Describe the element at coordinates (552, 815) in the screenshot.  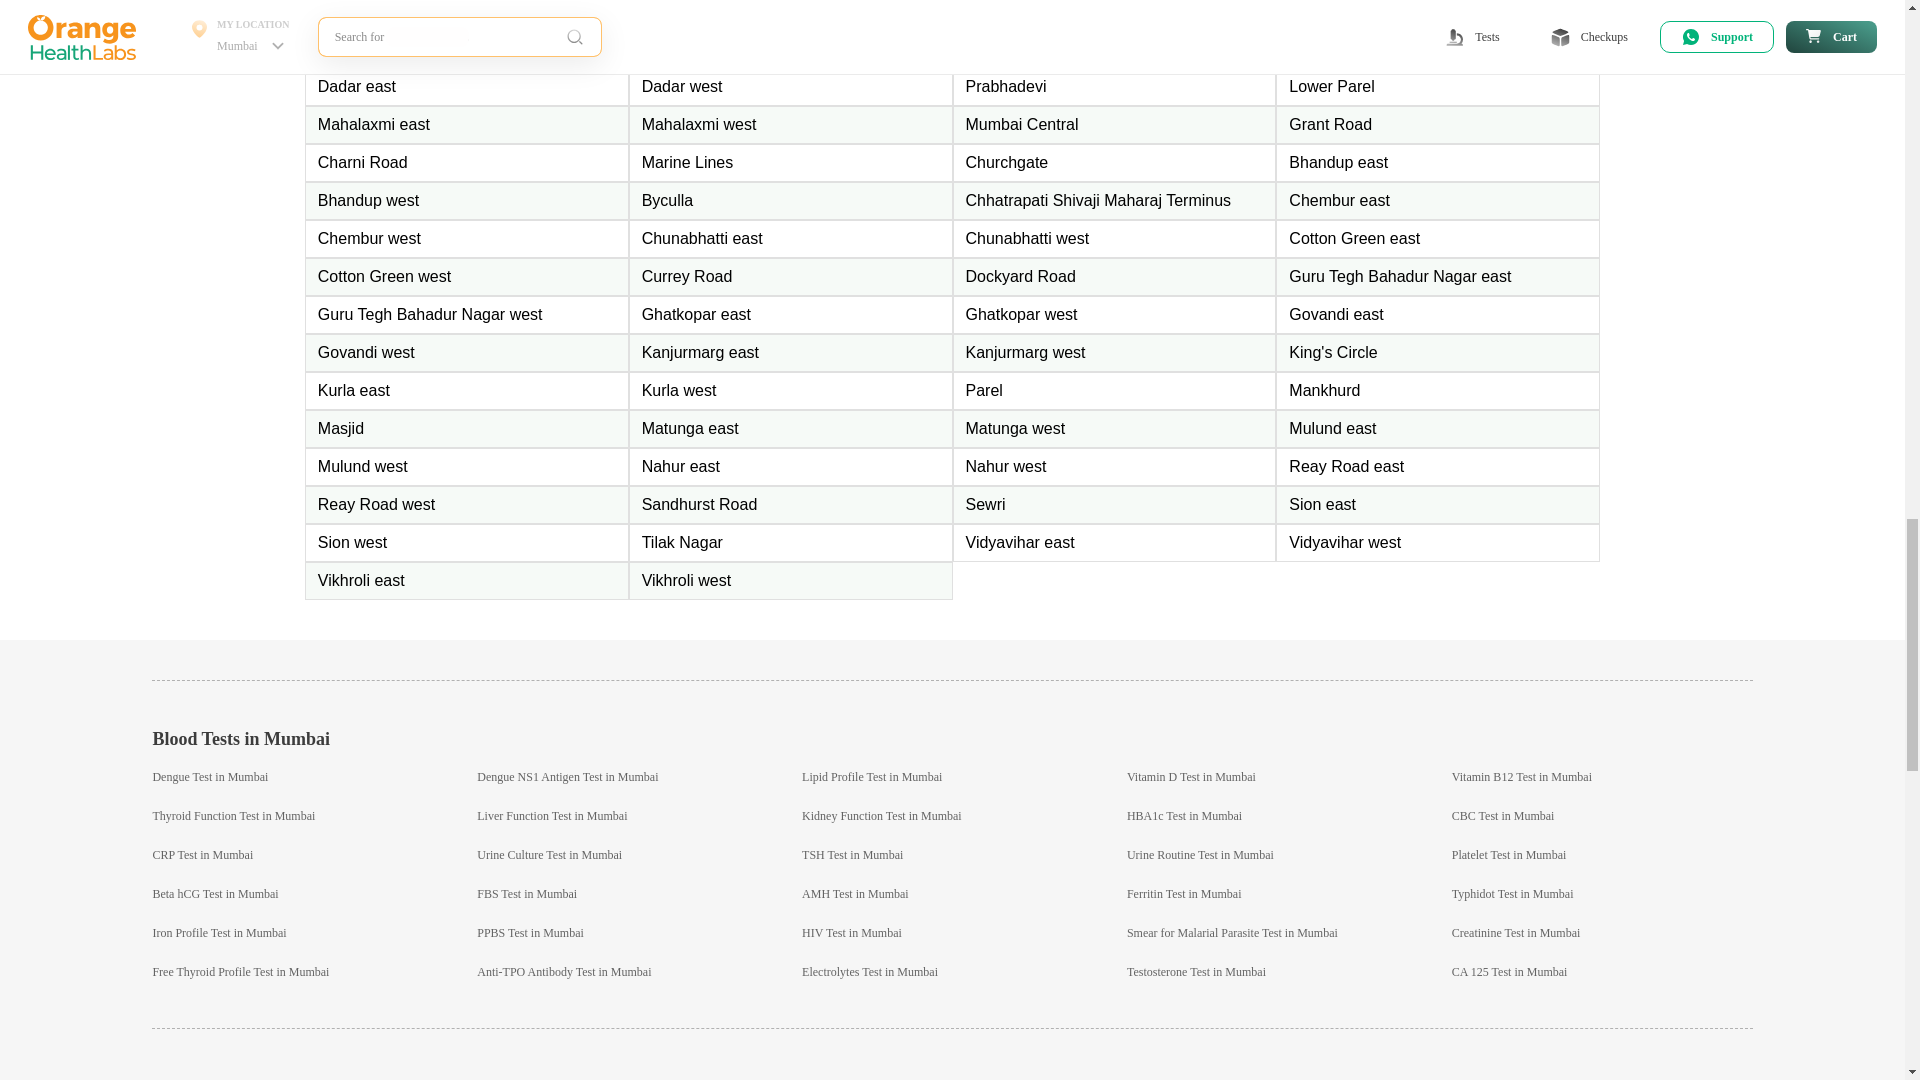
I see `Liver Function Test in Mumbai` at that location.